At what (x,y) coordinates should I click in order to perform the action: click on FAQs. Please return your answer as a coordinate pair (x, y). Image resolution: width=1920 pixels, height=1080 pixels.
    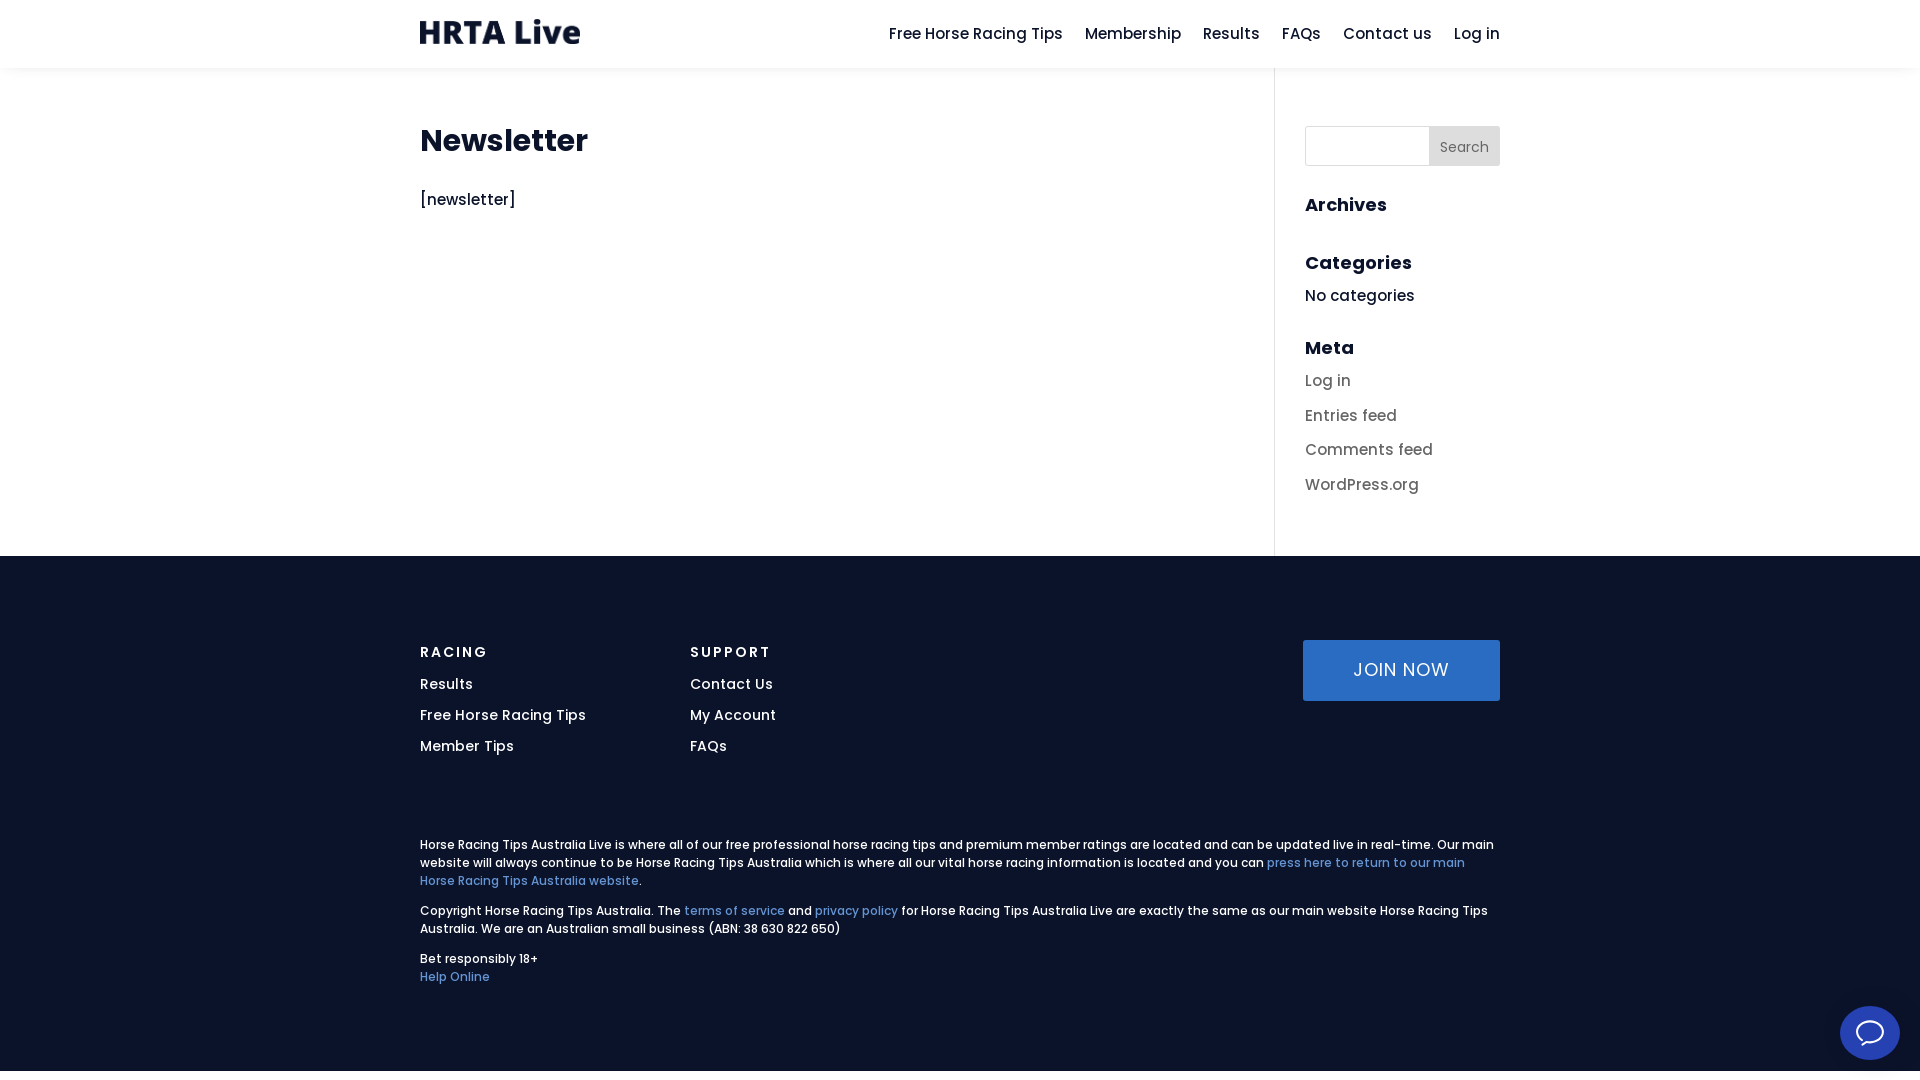
    Looking at the image, I should click on (1302, 38).